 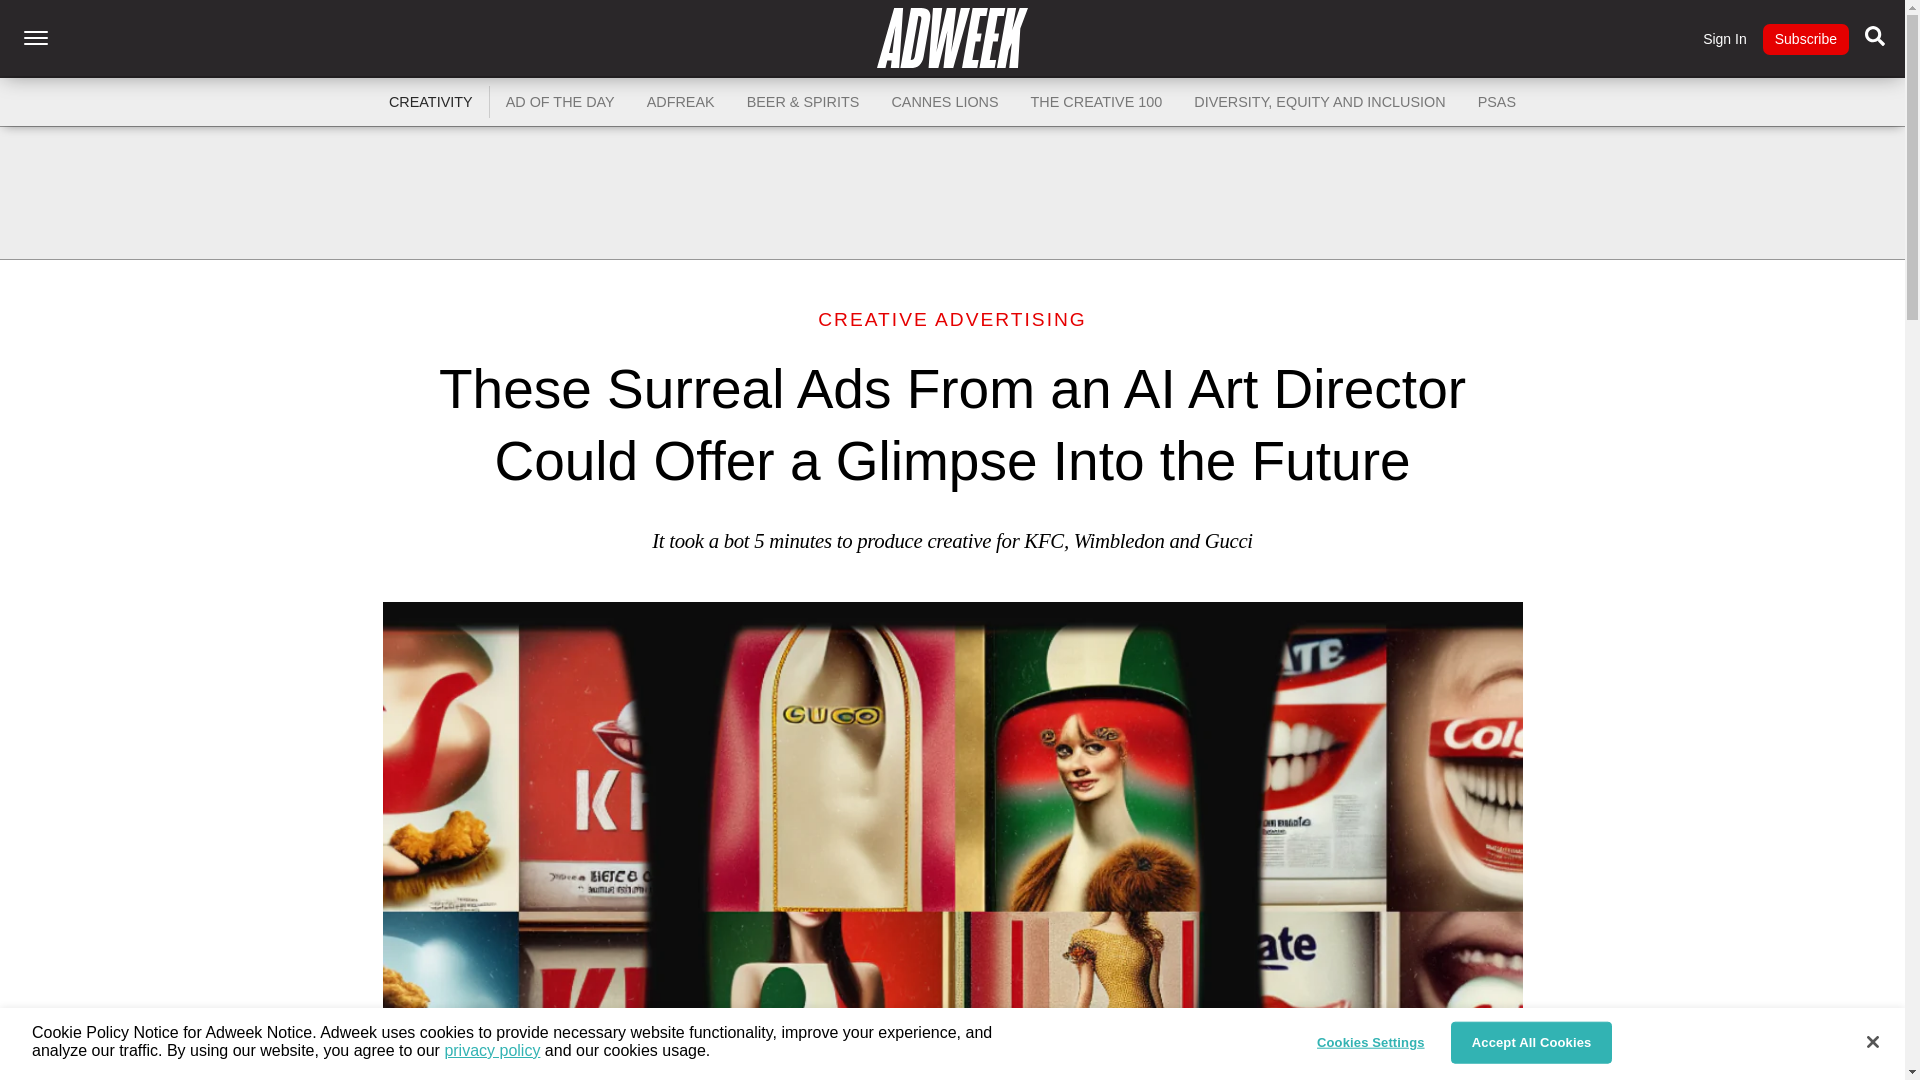 What do you see at coordinates (1496, 102) in the screenshot?
I see `PSAS` at bounding box center [1496, 102].